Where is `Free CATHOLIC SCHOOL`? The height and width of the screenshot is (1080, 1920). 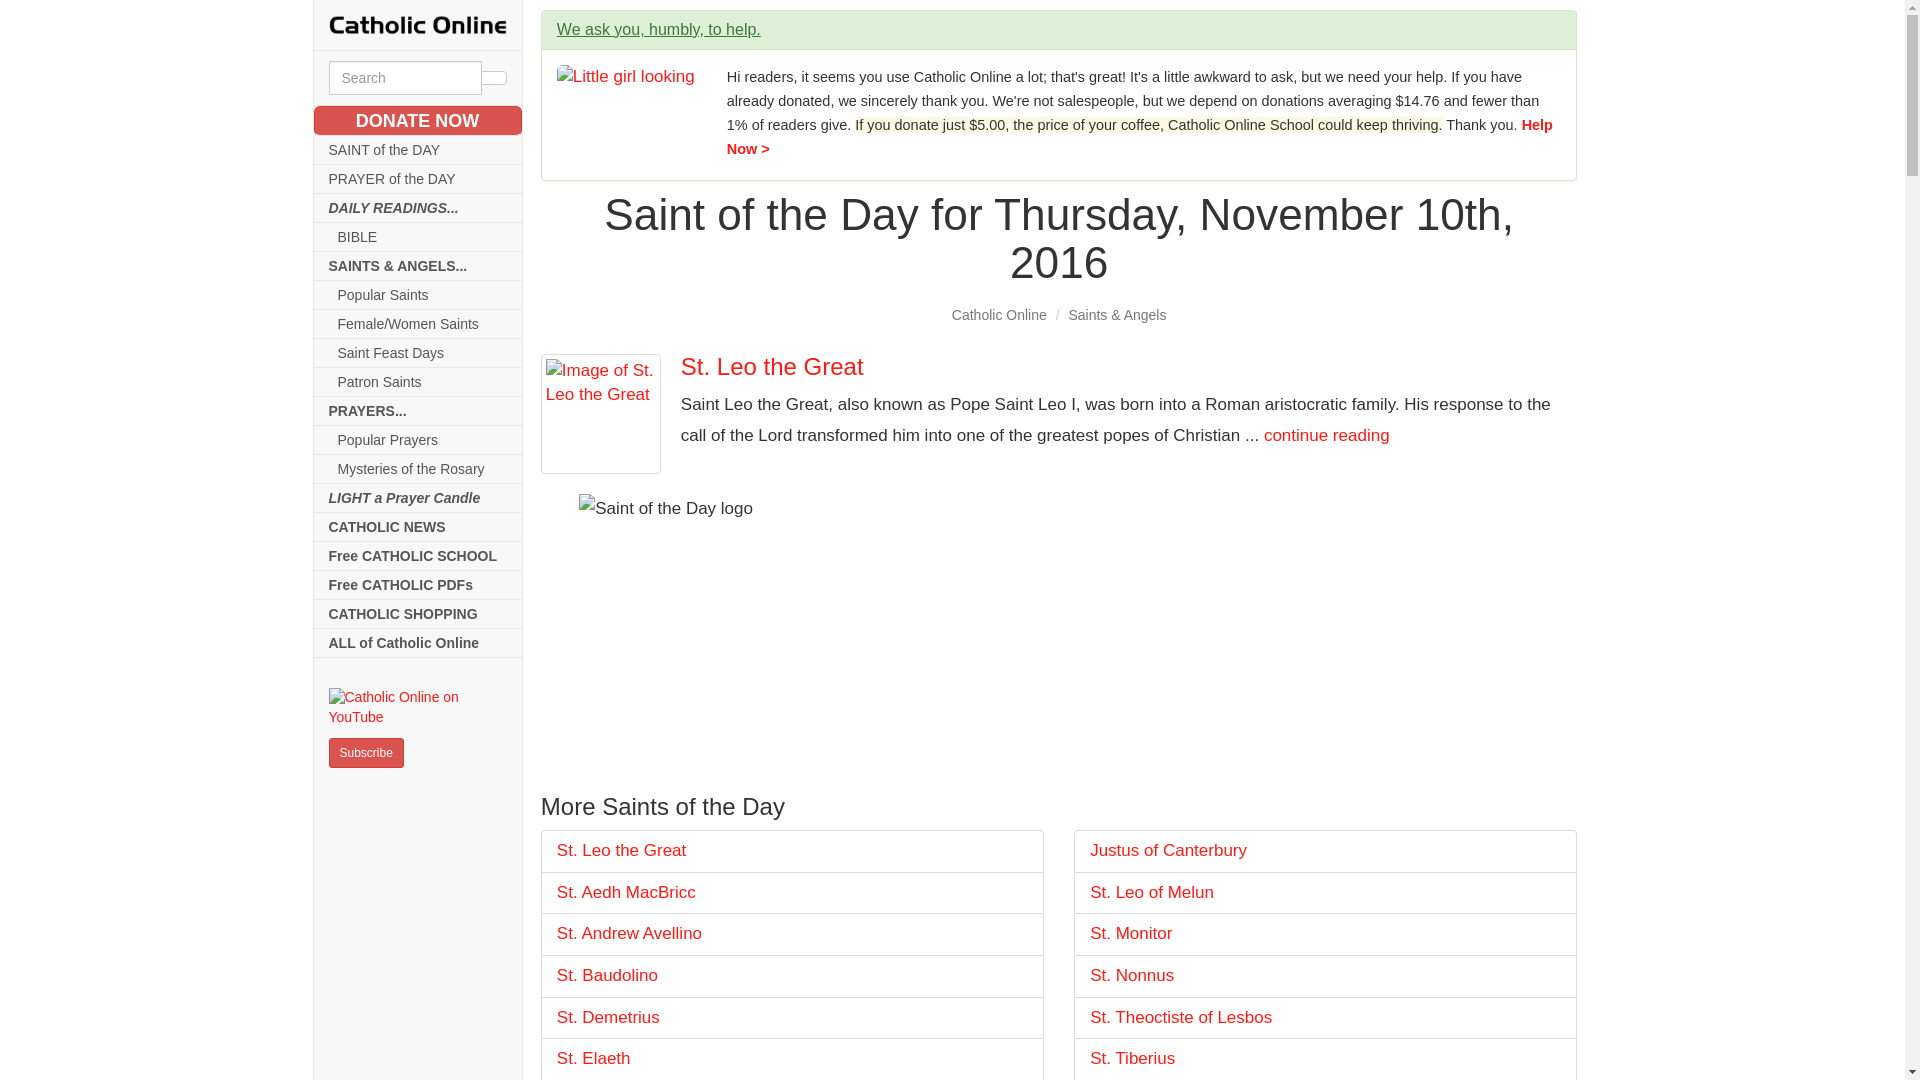 Free CATHOLIC SCHOOL is located at coordinates (418, 556).